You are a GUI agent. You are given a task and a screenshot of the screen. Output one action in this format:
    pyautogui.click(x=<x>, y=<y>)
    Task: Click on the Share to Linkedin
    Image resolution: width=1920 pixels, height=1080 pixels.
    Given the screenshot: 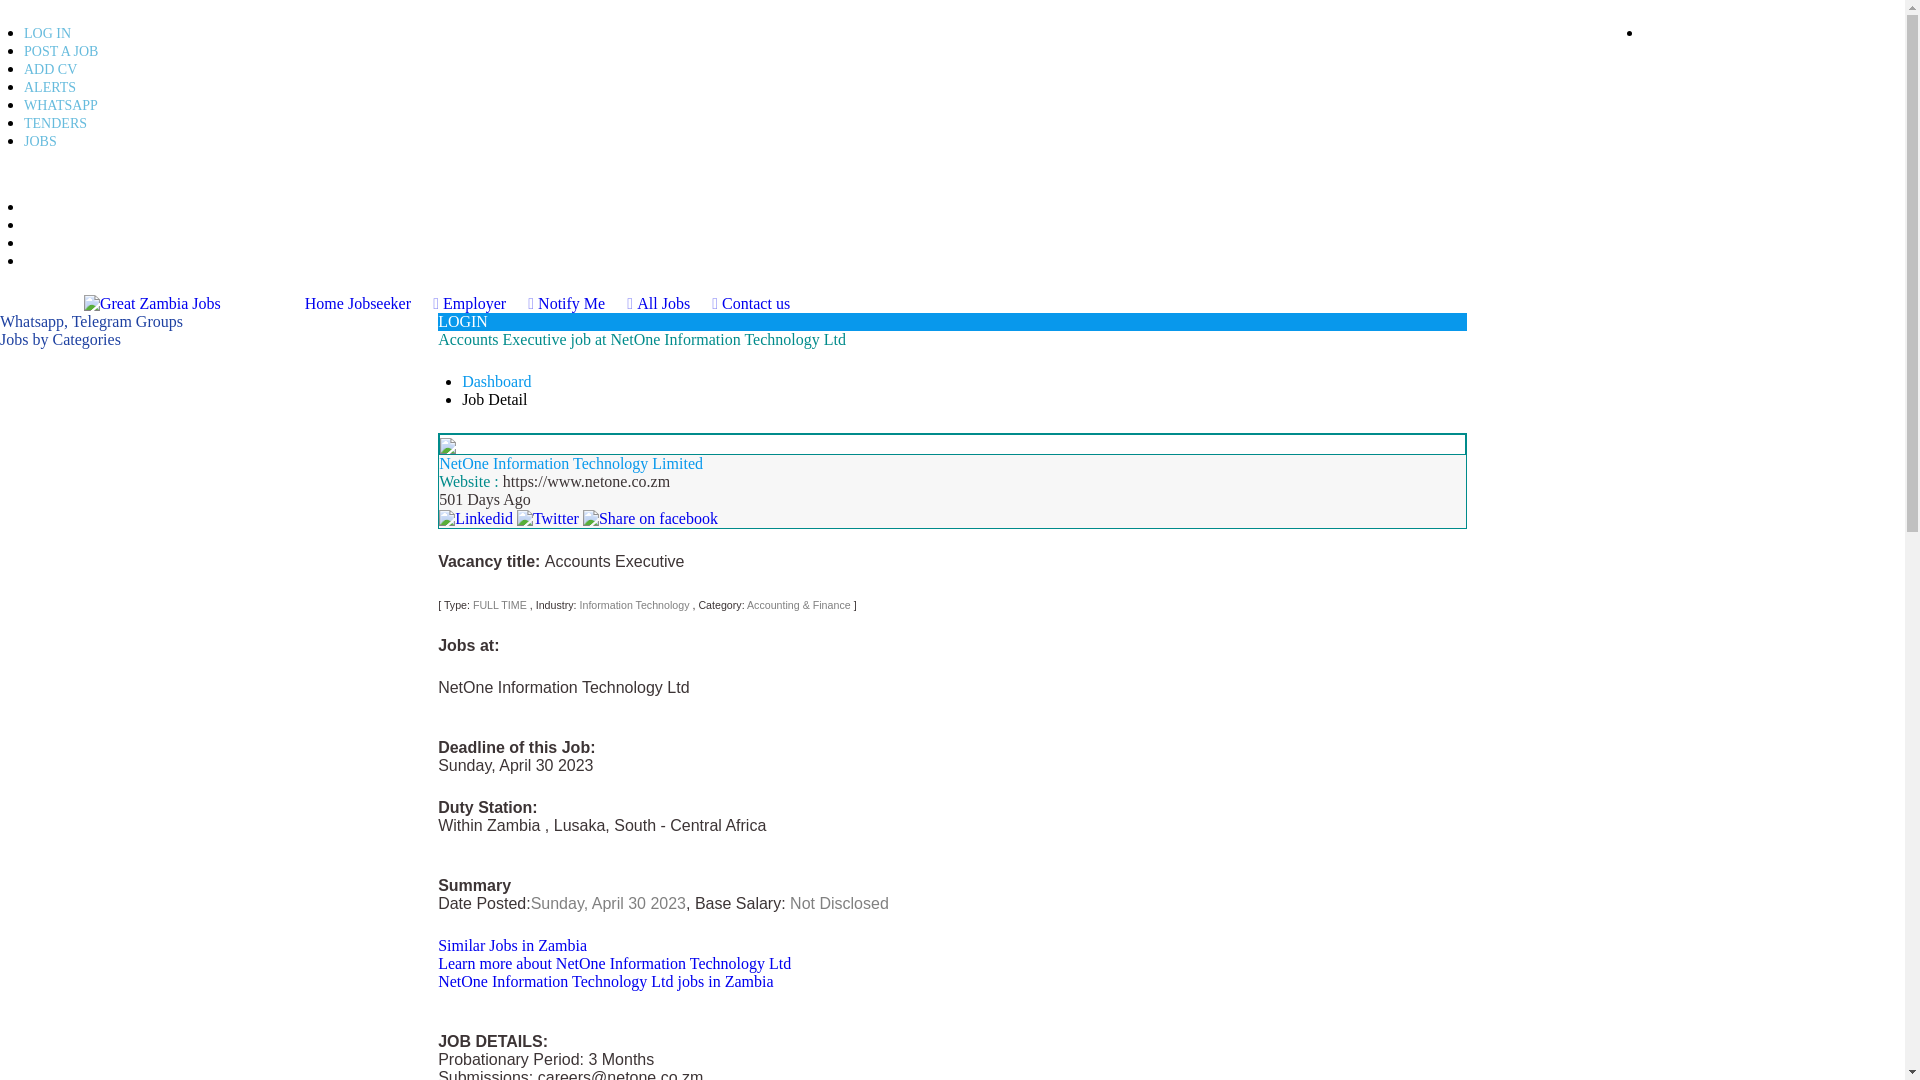 What is the action you would take?
    pyautogui.click(x=476, y=516)
    